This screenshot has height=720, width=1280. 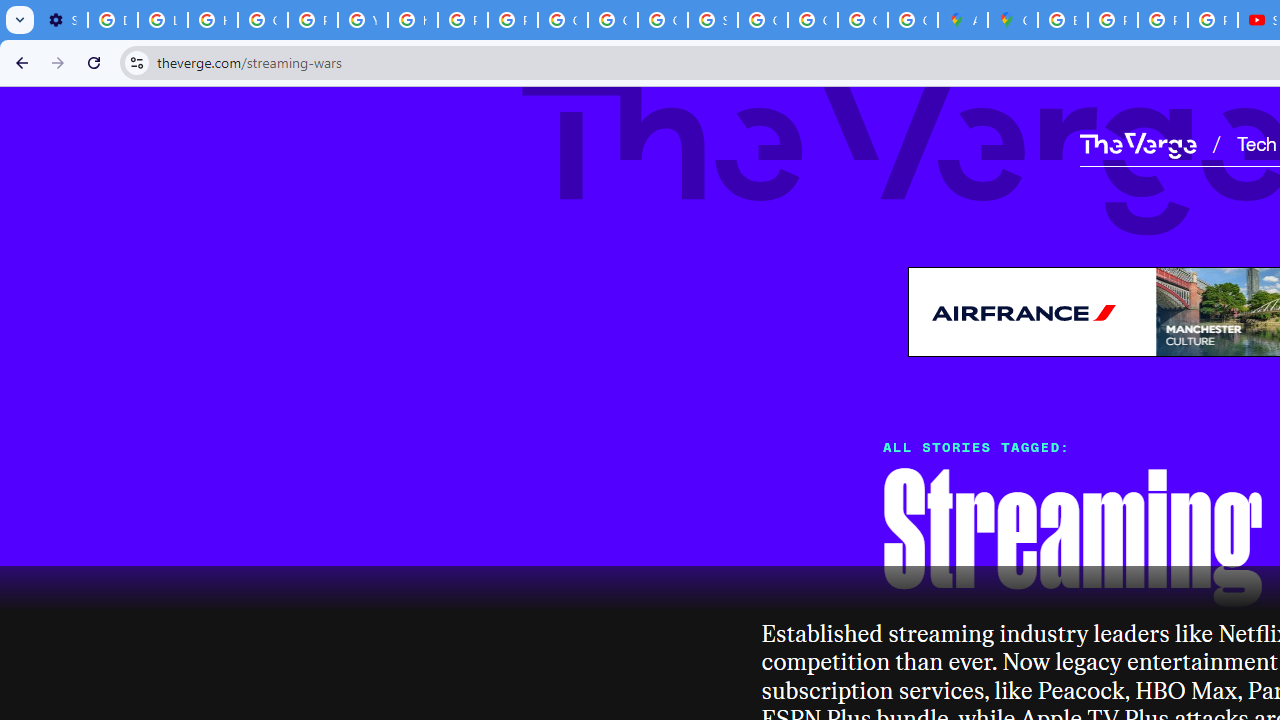 What do you see at coordinates (1013, 20) in the screenshot?
I see `Google Maps` at bounding box center [1013, 20].